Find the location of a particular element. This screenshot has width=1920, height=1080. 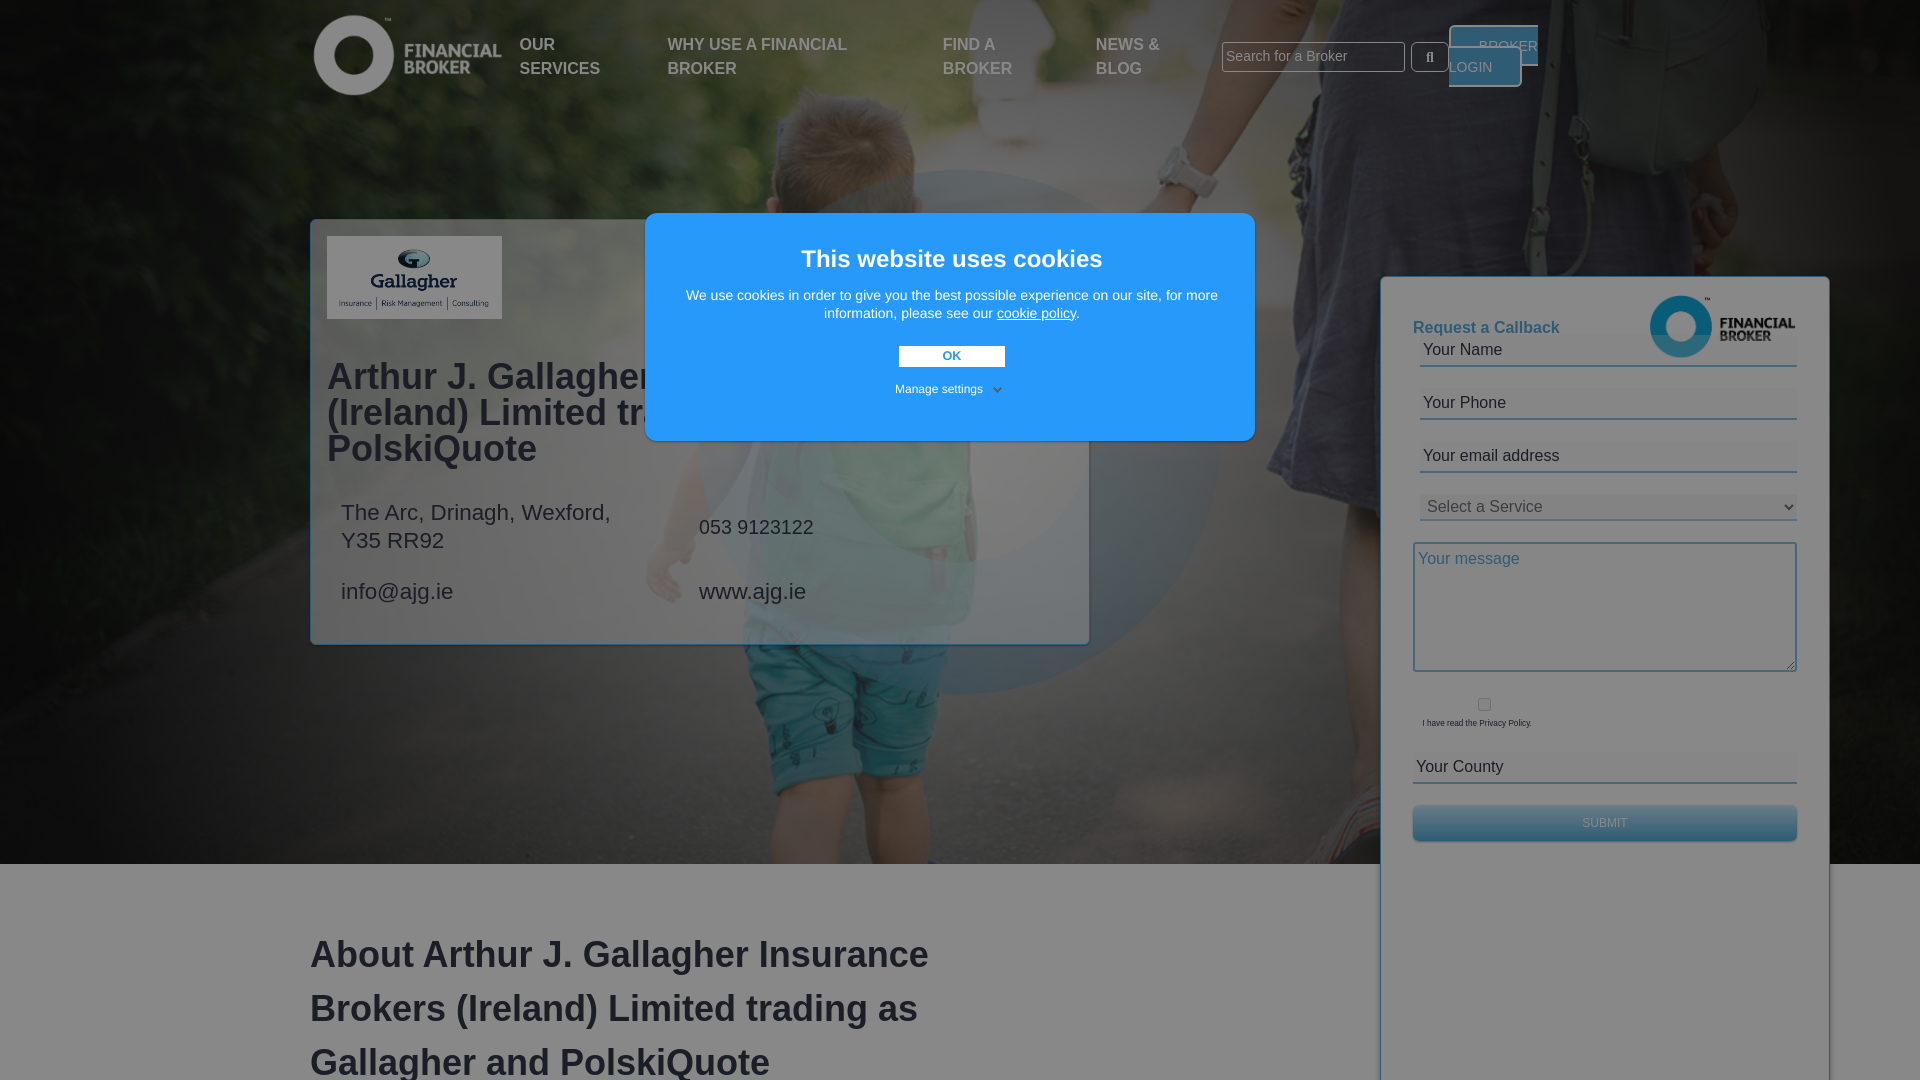

I have read the Privacy Policy. is located at coordinates (1484, 704).